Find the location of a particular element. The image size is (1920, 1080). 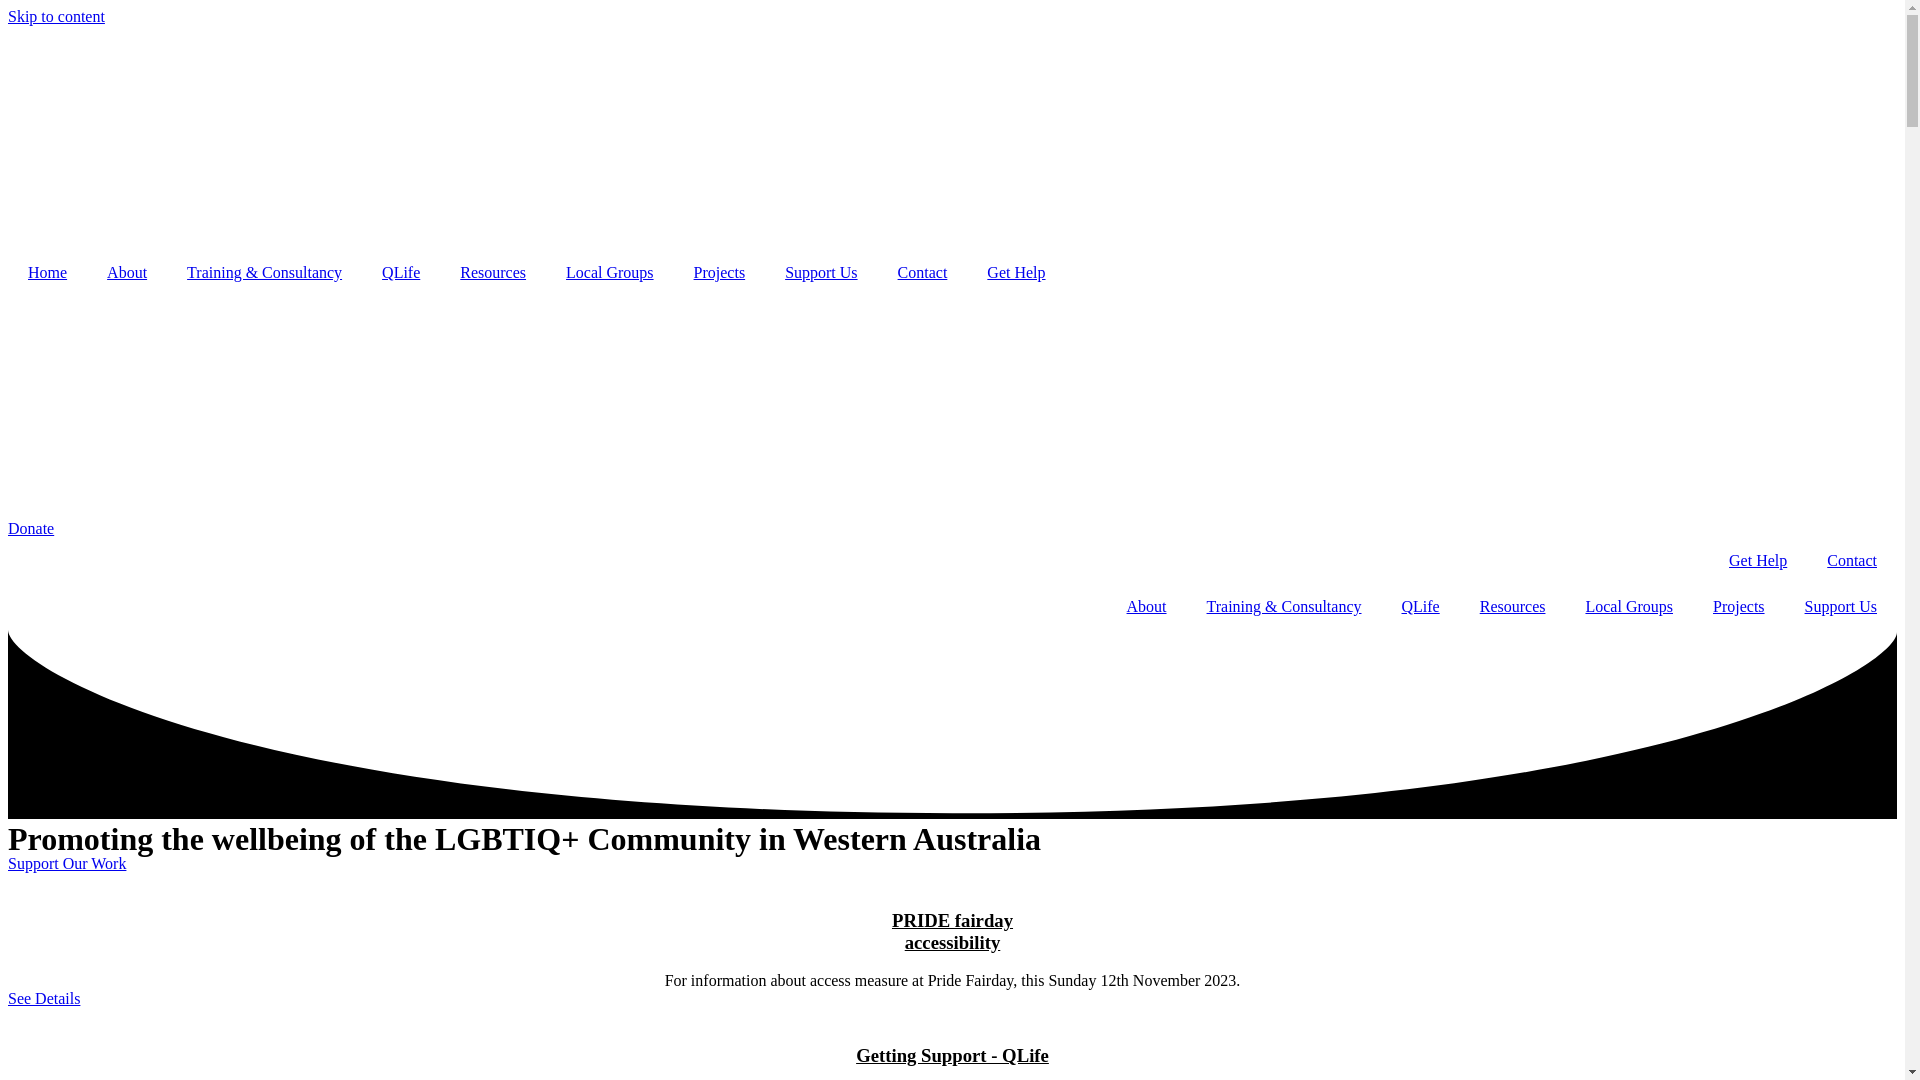

Resources is located at coordinates (493, 273).